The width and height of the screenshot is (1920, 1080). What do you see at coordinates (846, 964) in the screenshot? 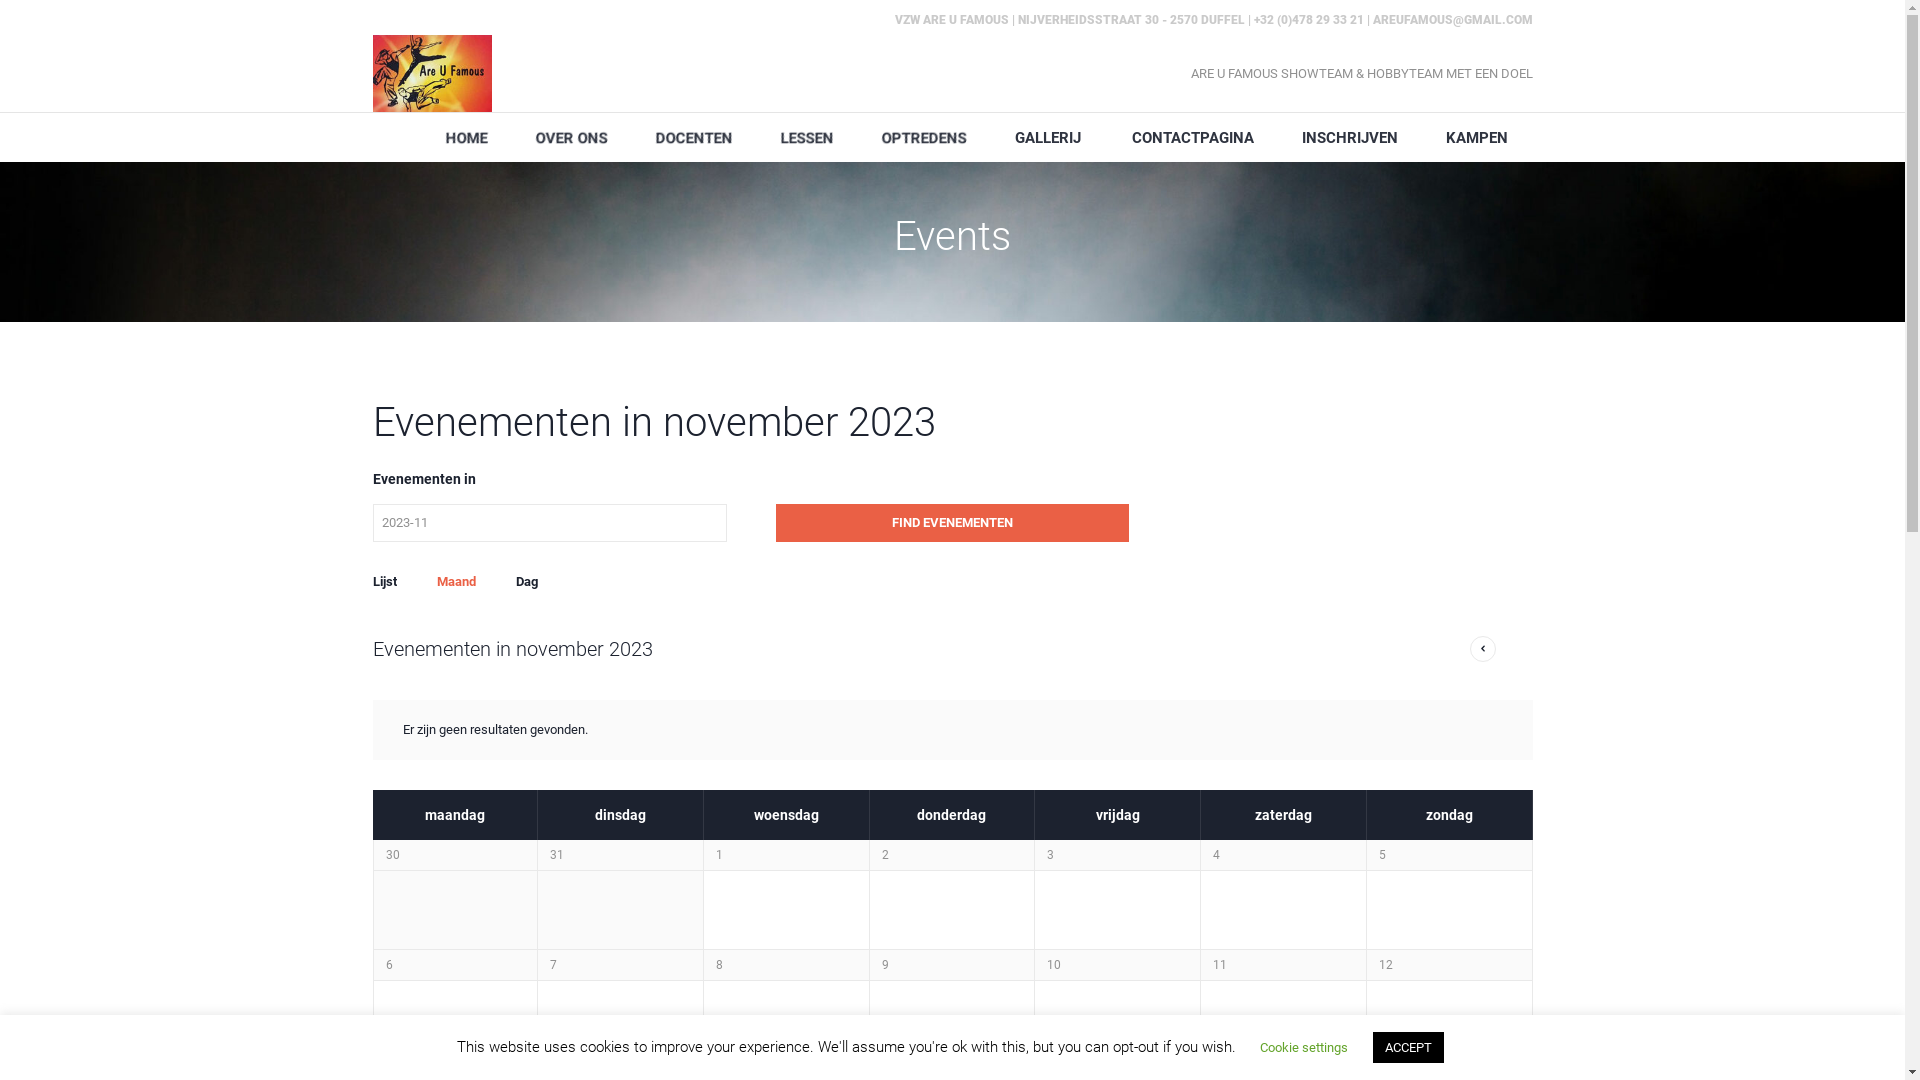
I see `Privacy` at bounding box center [846, 964].